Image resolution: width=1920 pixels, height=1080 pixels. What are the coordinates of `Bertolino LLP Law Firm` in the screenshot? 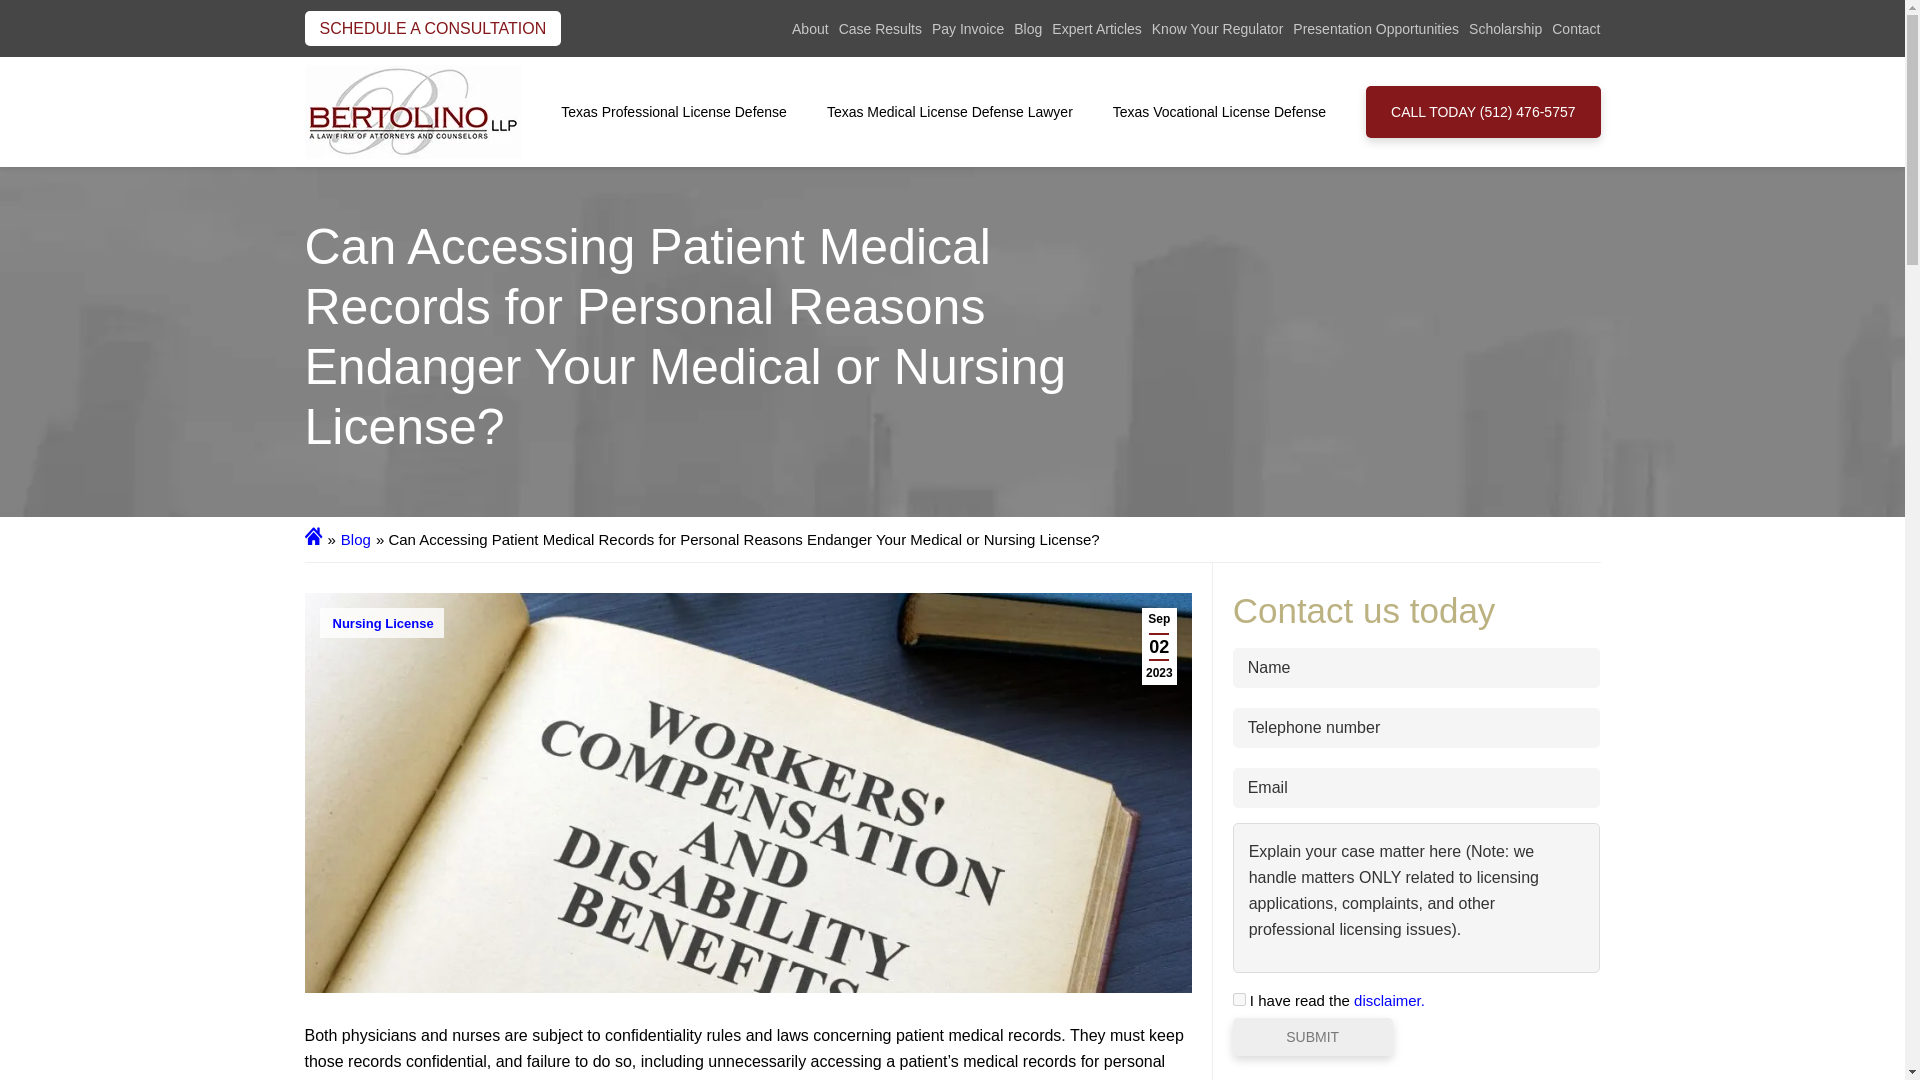 It's located at (412, 111).